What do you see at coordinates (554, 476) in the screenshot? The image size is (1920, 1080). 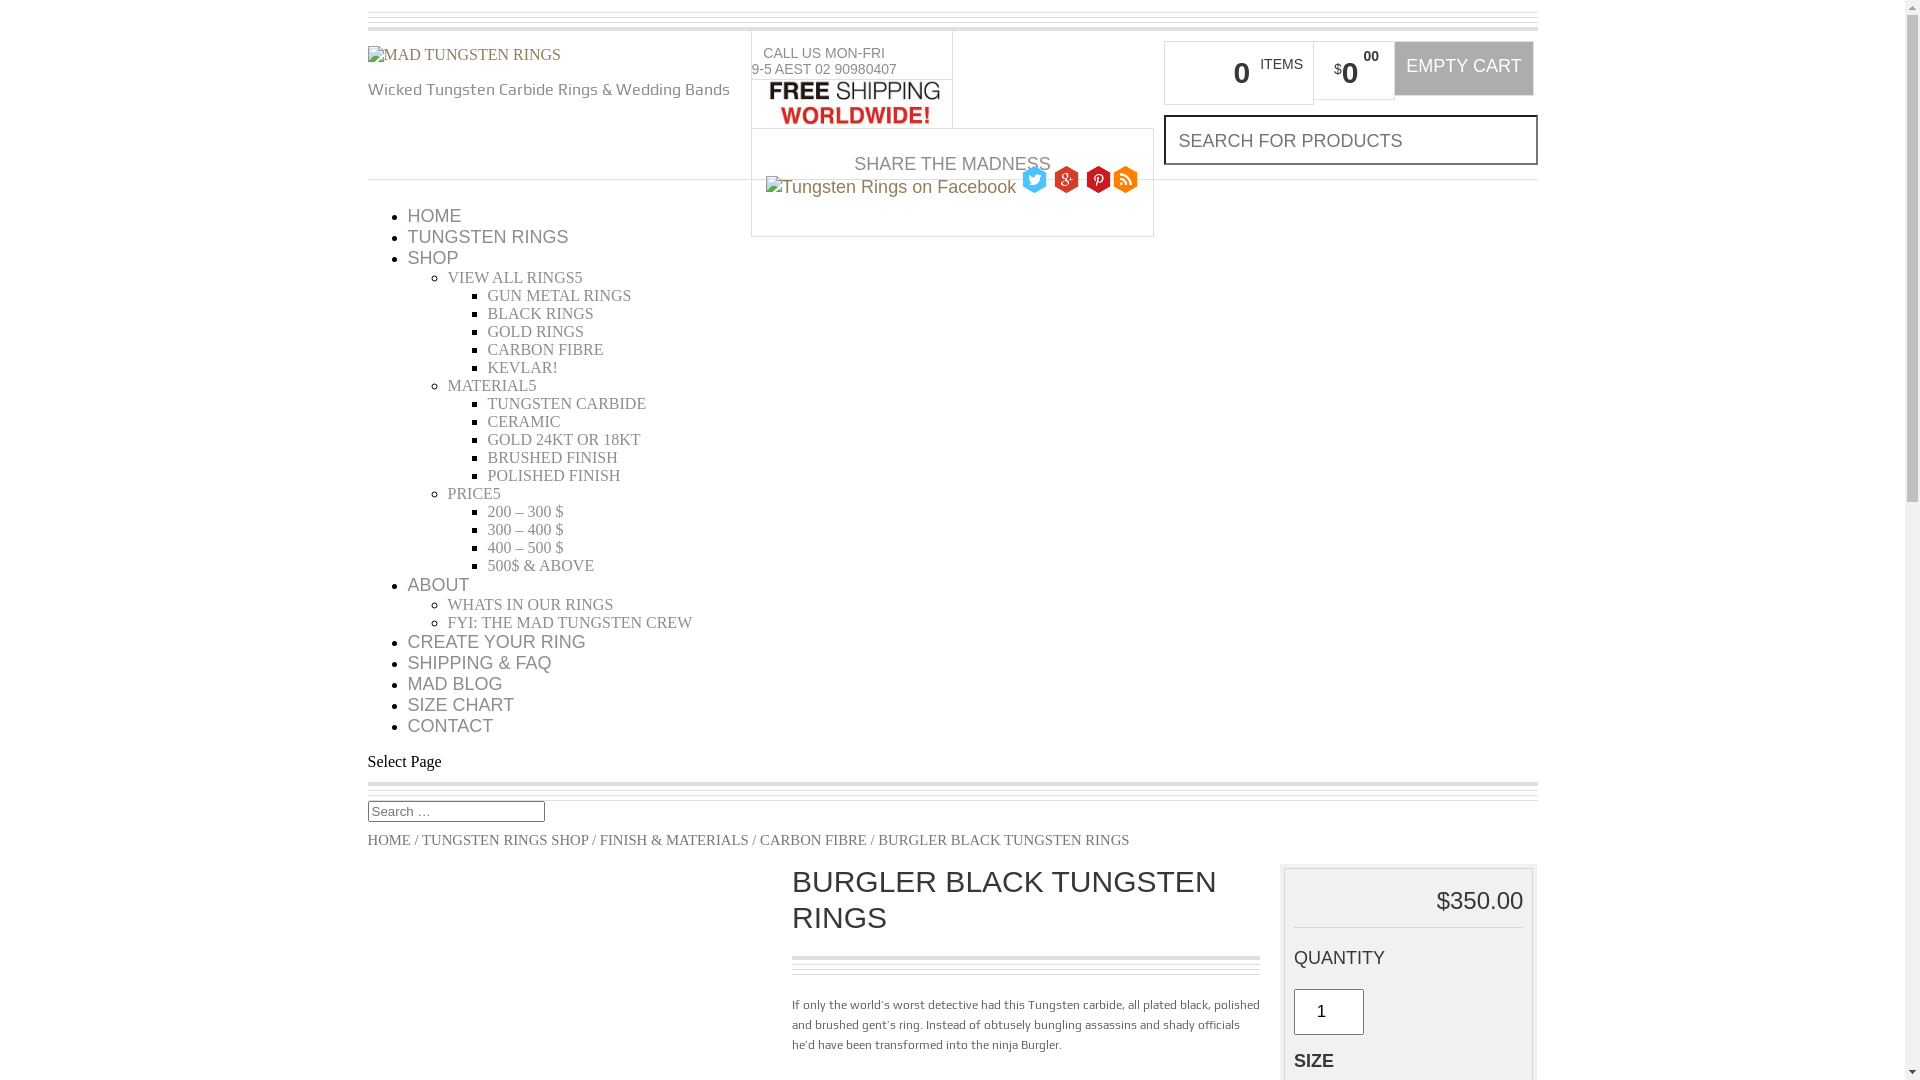 I see `POLISHED FINISH` at bounding box center [554, 476].